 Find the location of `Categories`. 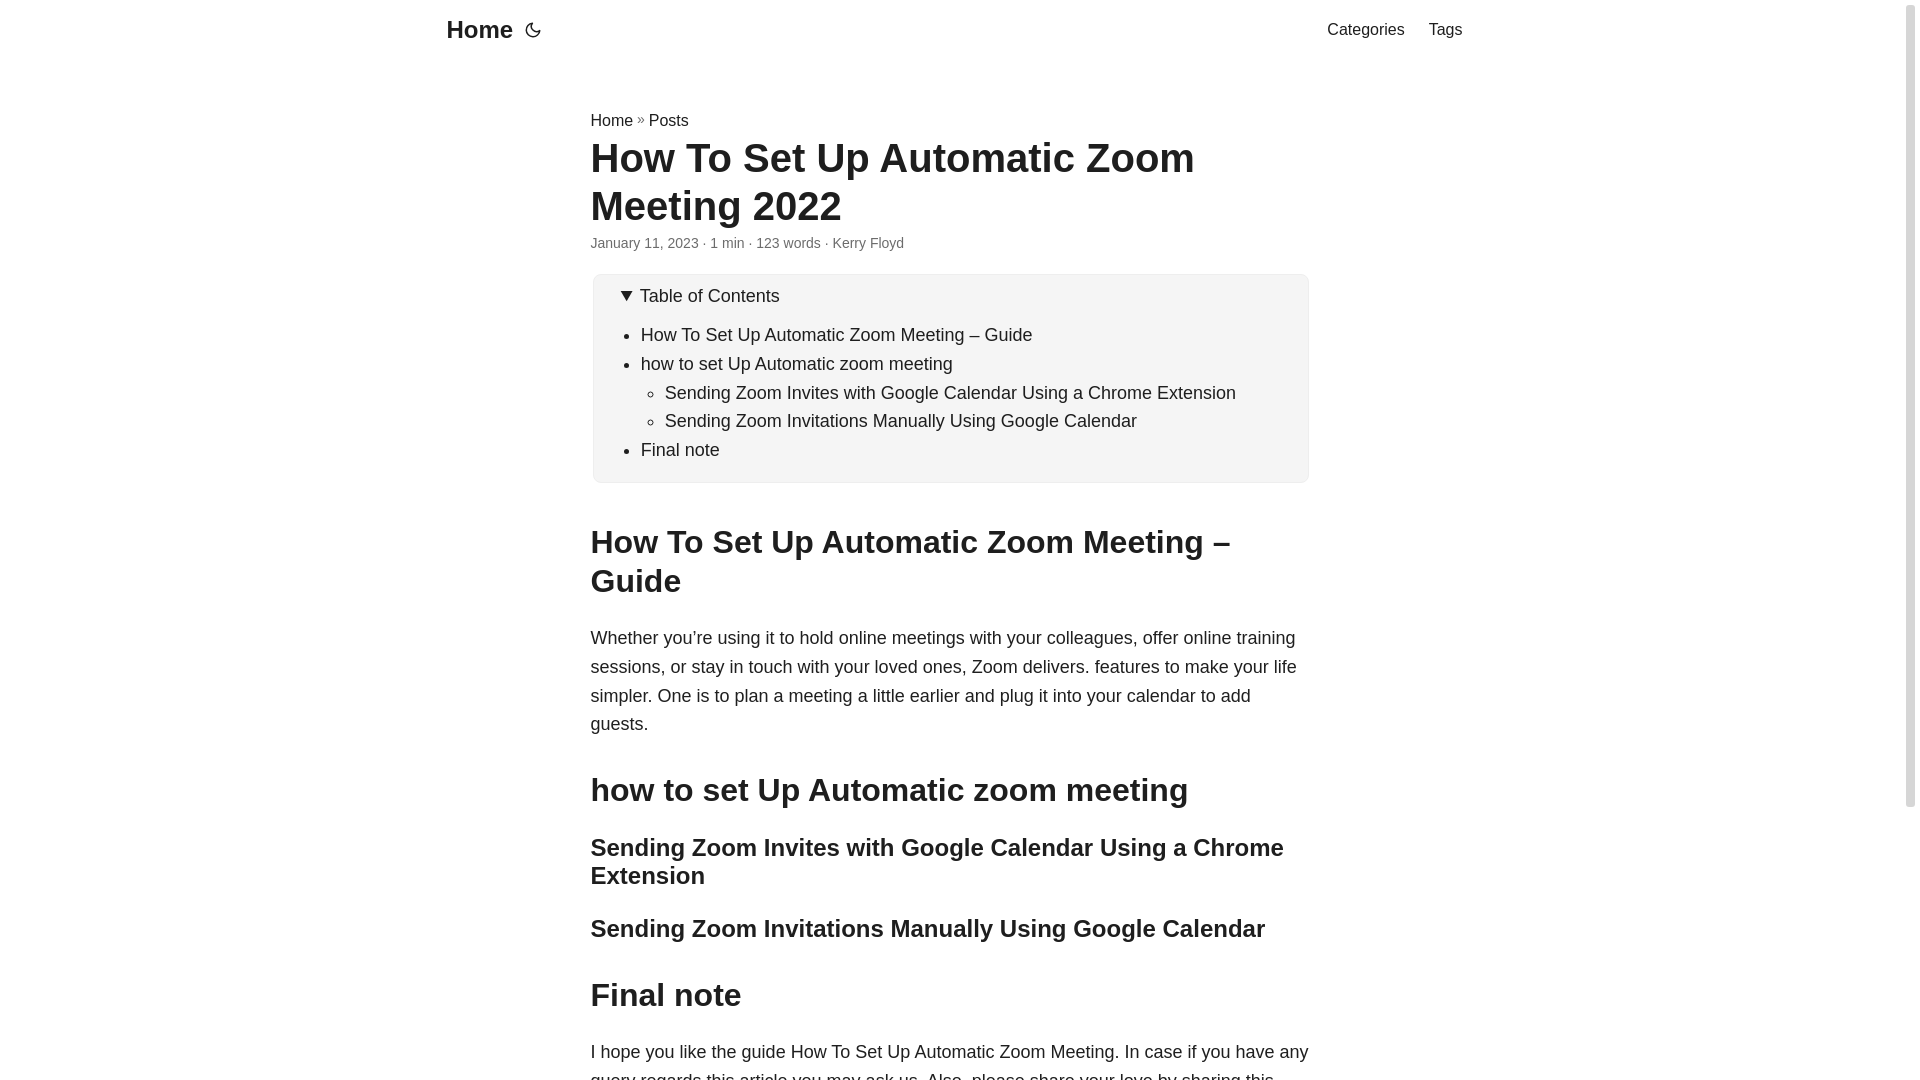

Categories is located at coordinates (1364, 30).